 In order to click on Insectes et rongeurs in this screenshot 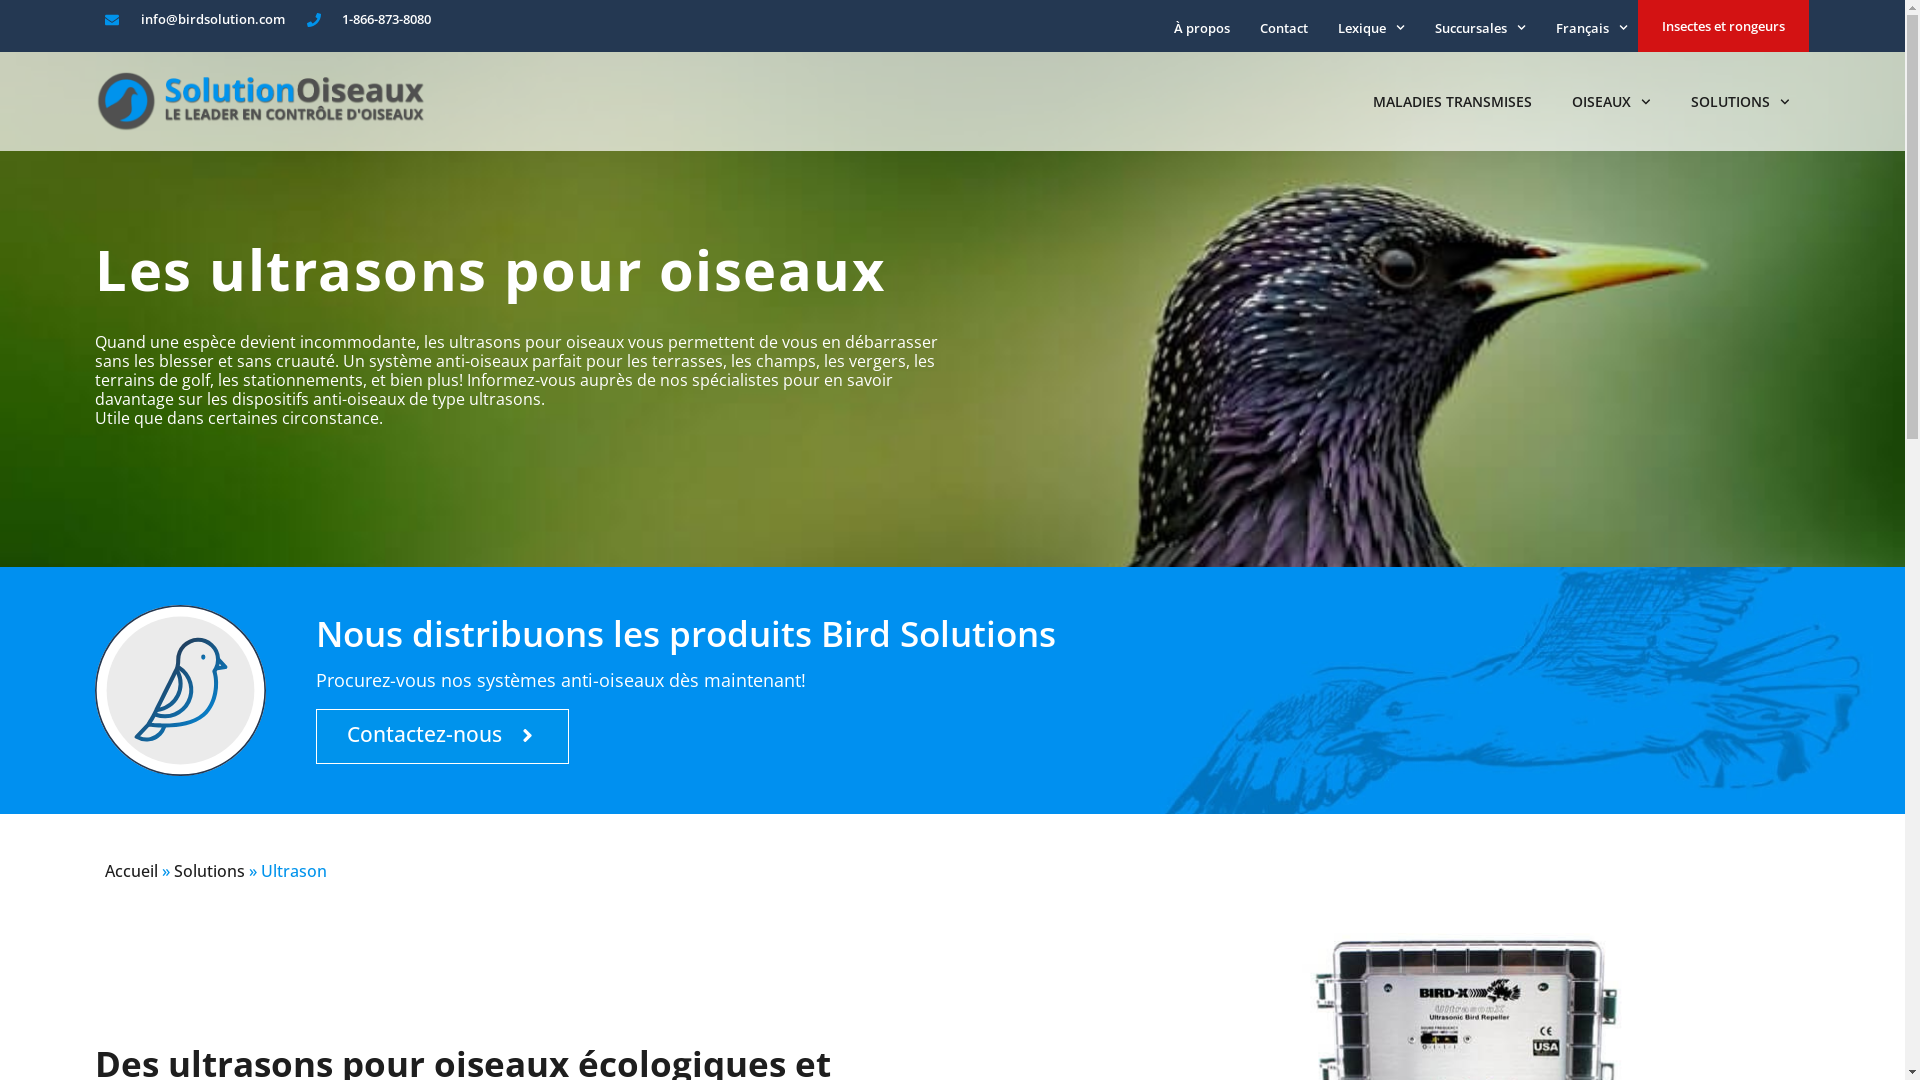, I will do `click(1724, 26)`.